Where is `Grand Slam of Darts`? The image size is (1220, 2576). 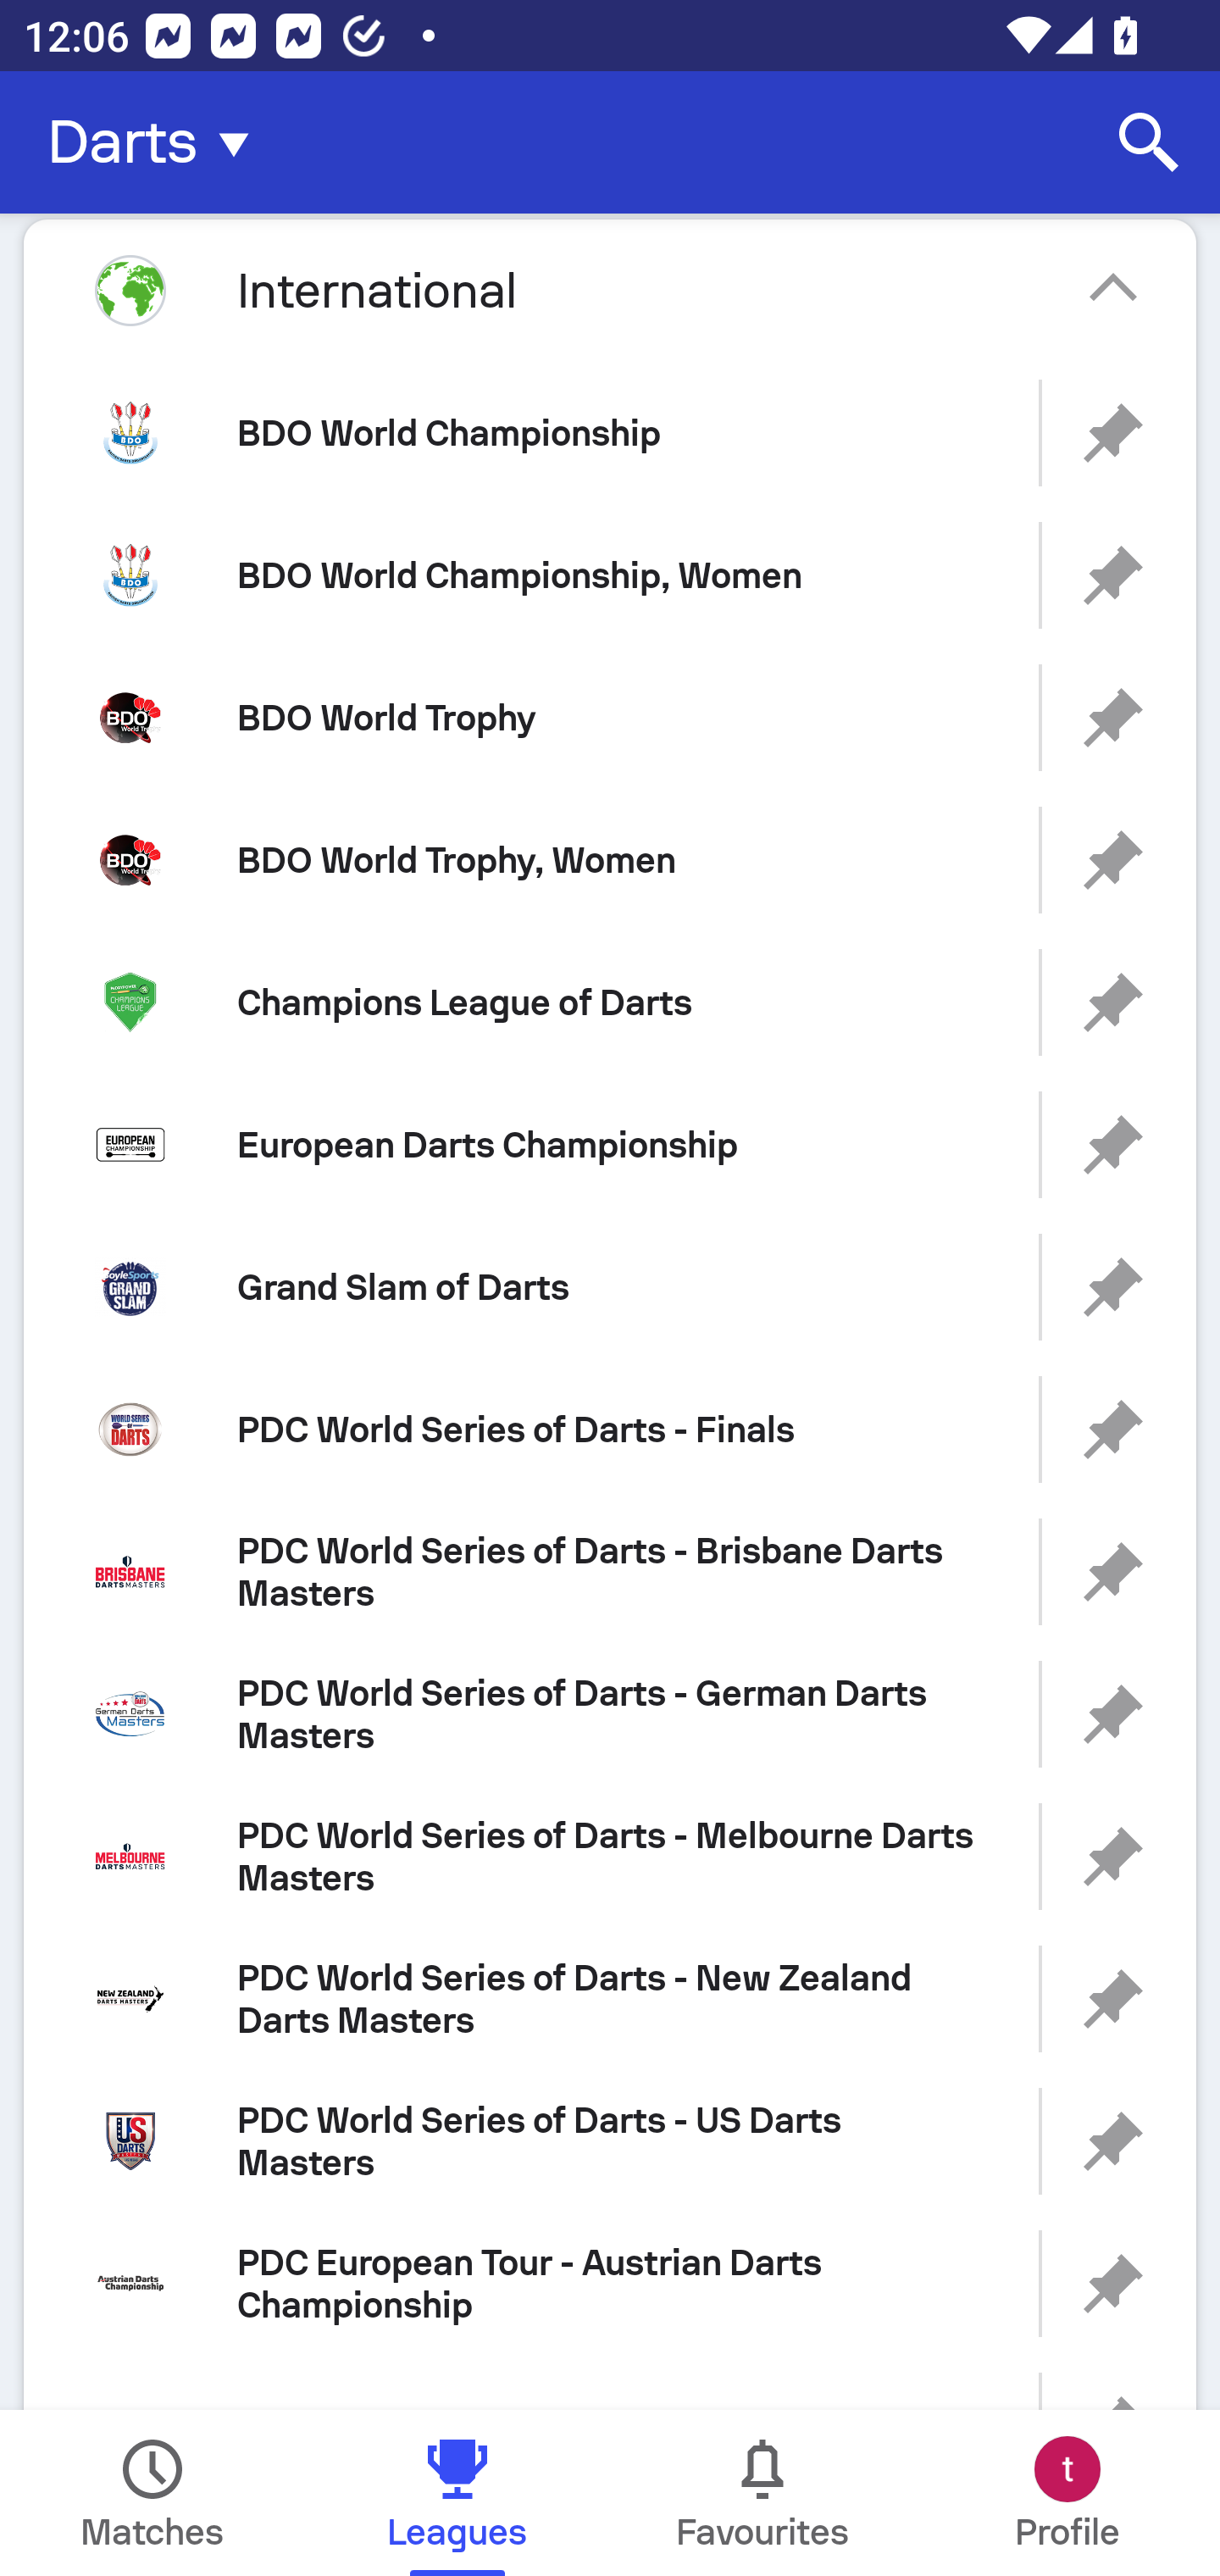
Grand Slam of Darts is located at coordinates (610, 1286).